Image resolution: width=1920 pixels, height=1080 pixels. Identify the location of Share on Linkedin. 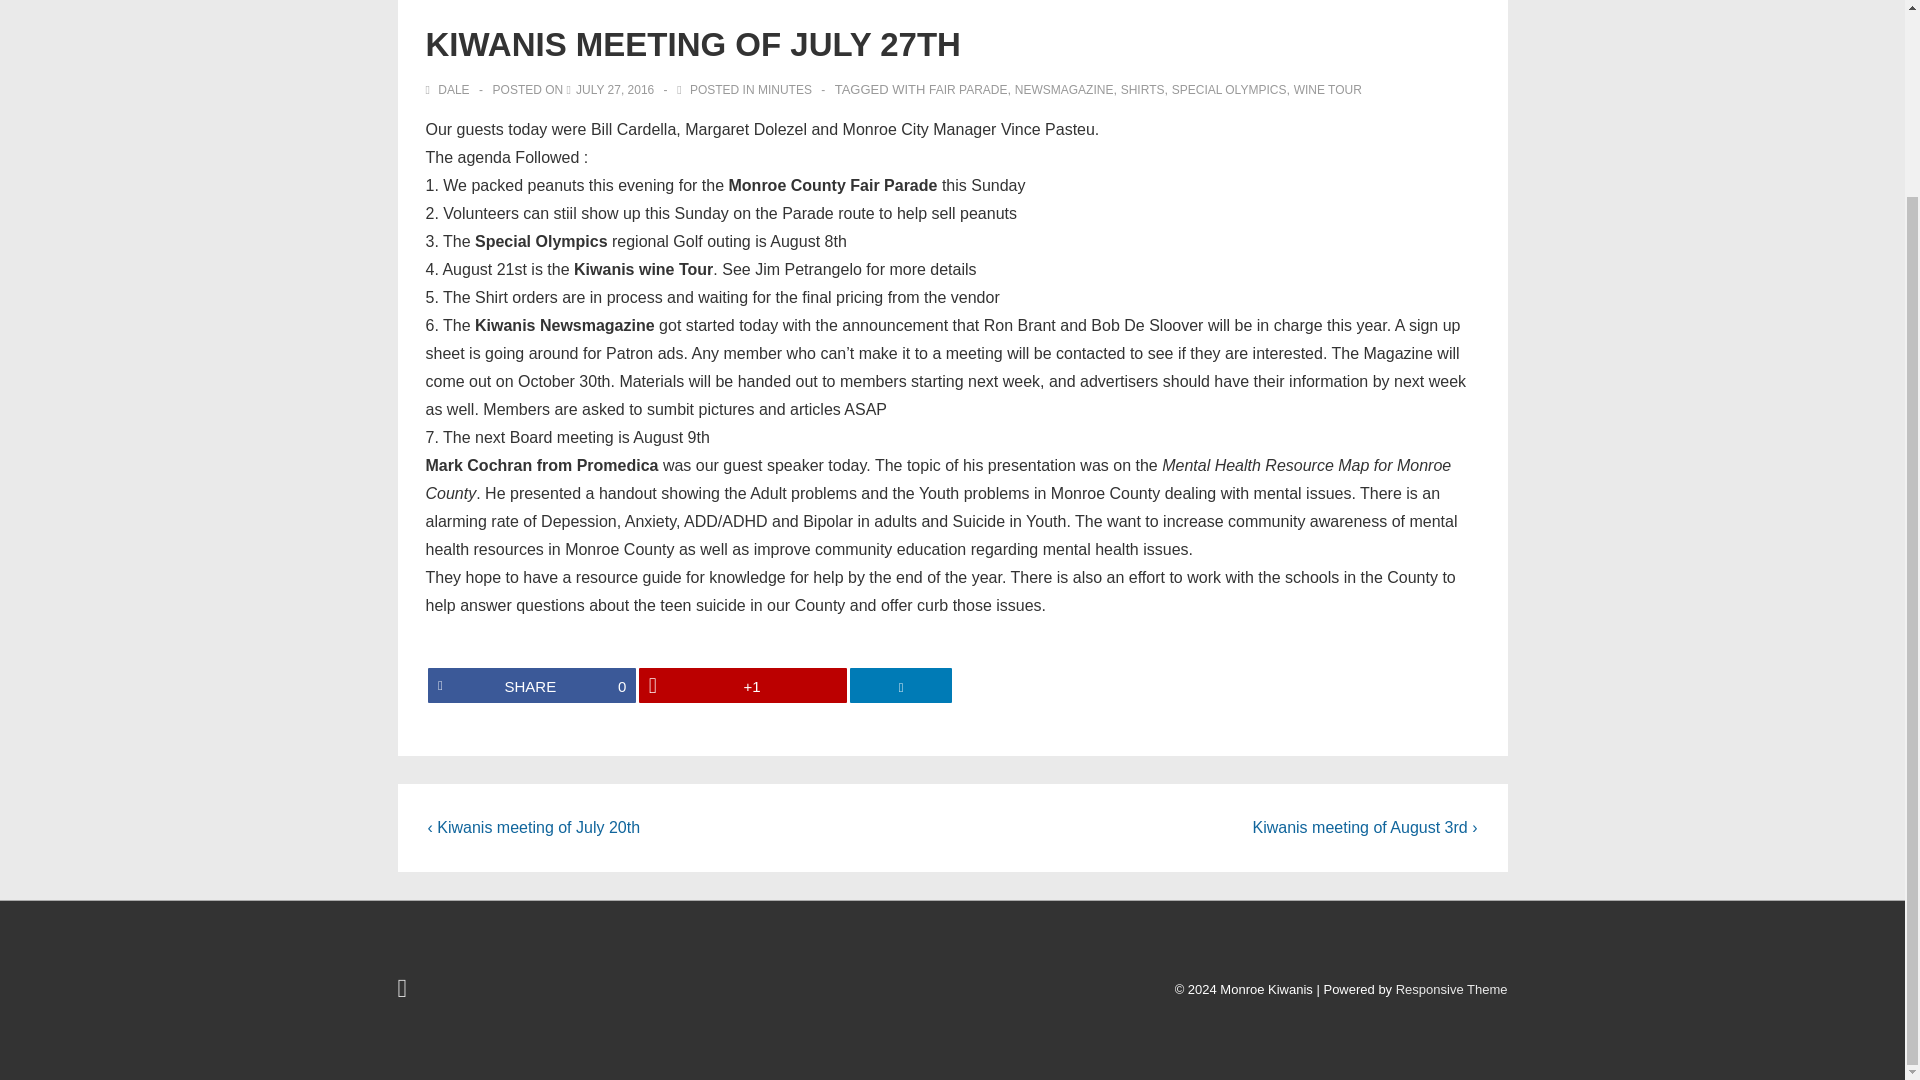
(901, 686).